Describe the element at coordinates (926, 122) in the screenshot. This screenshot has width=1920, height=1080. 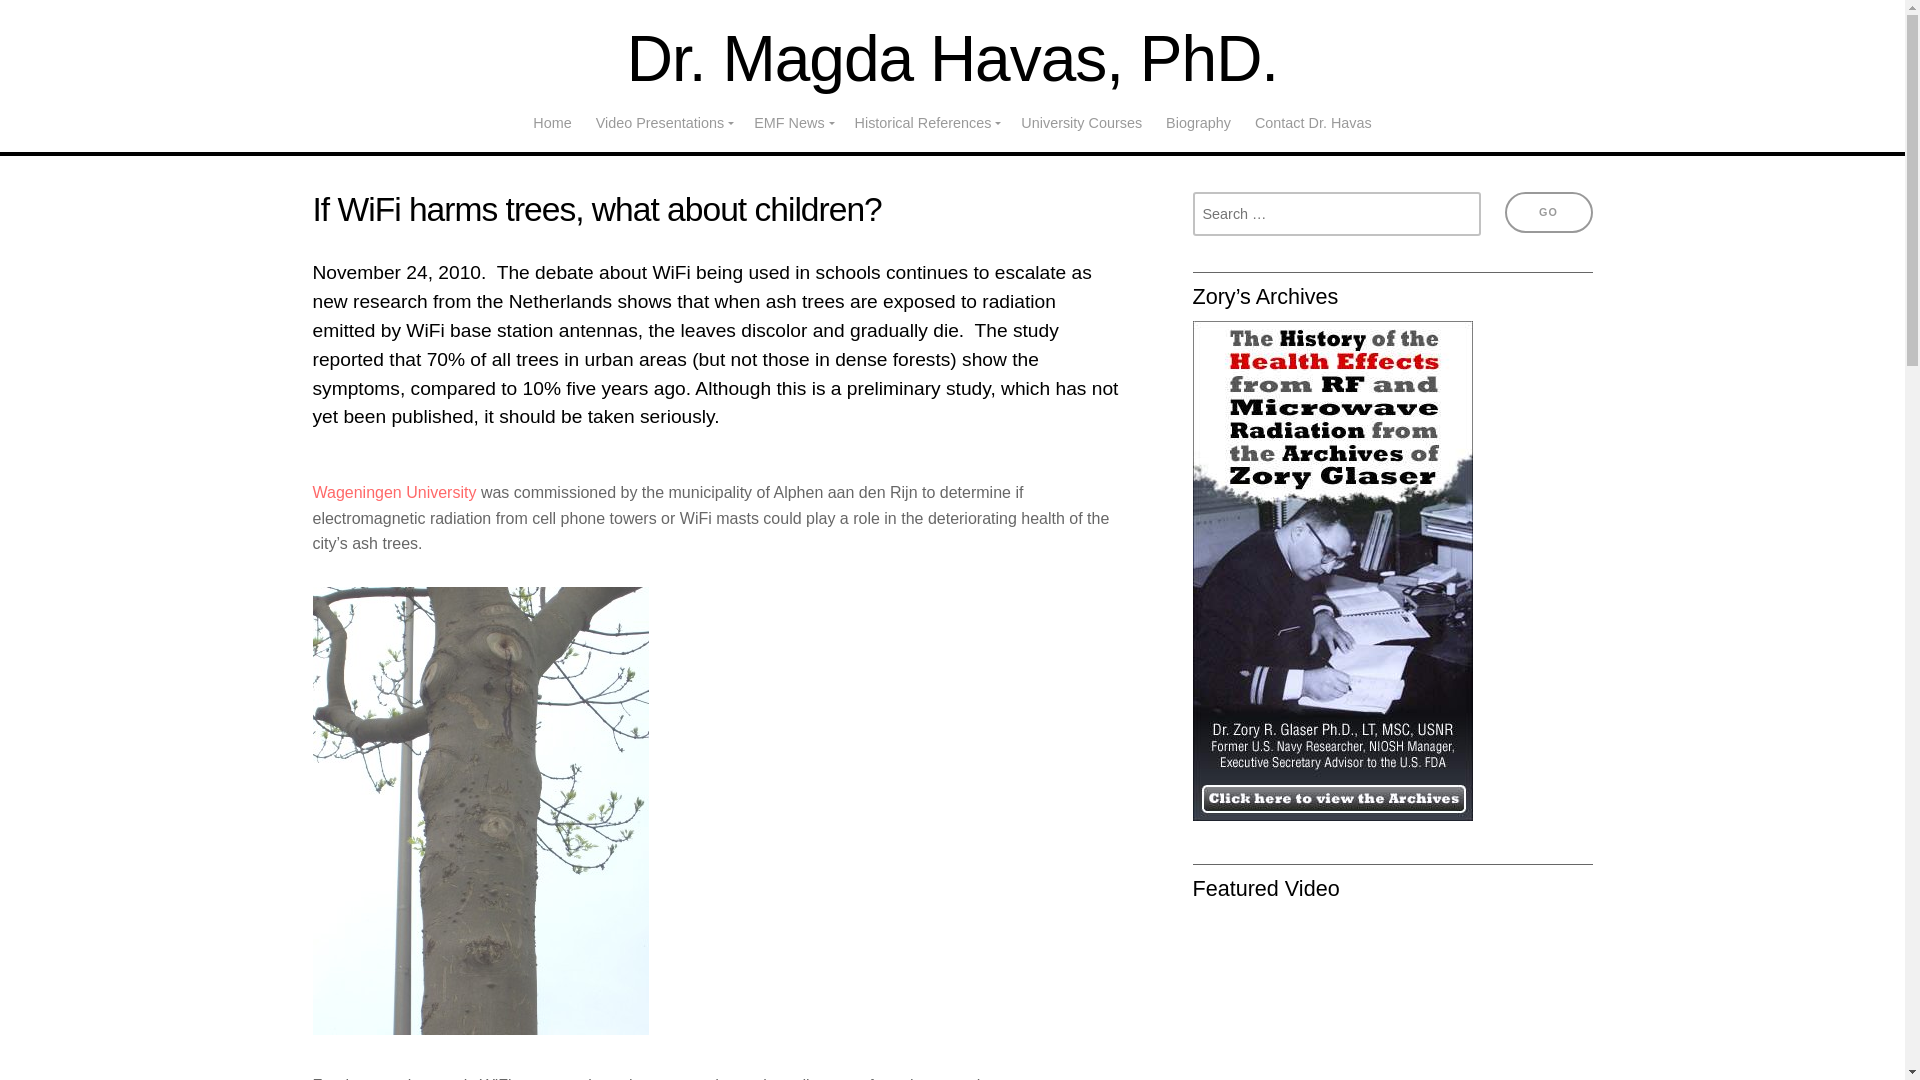
I see `Historical References` at that location.